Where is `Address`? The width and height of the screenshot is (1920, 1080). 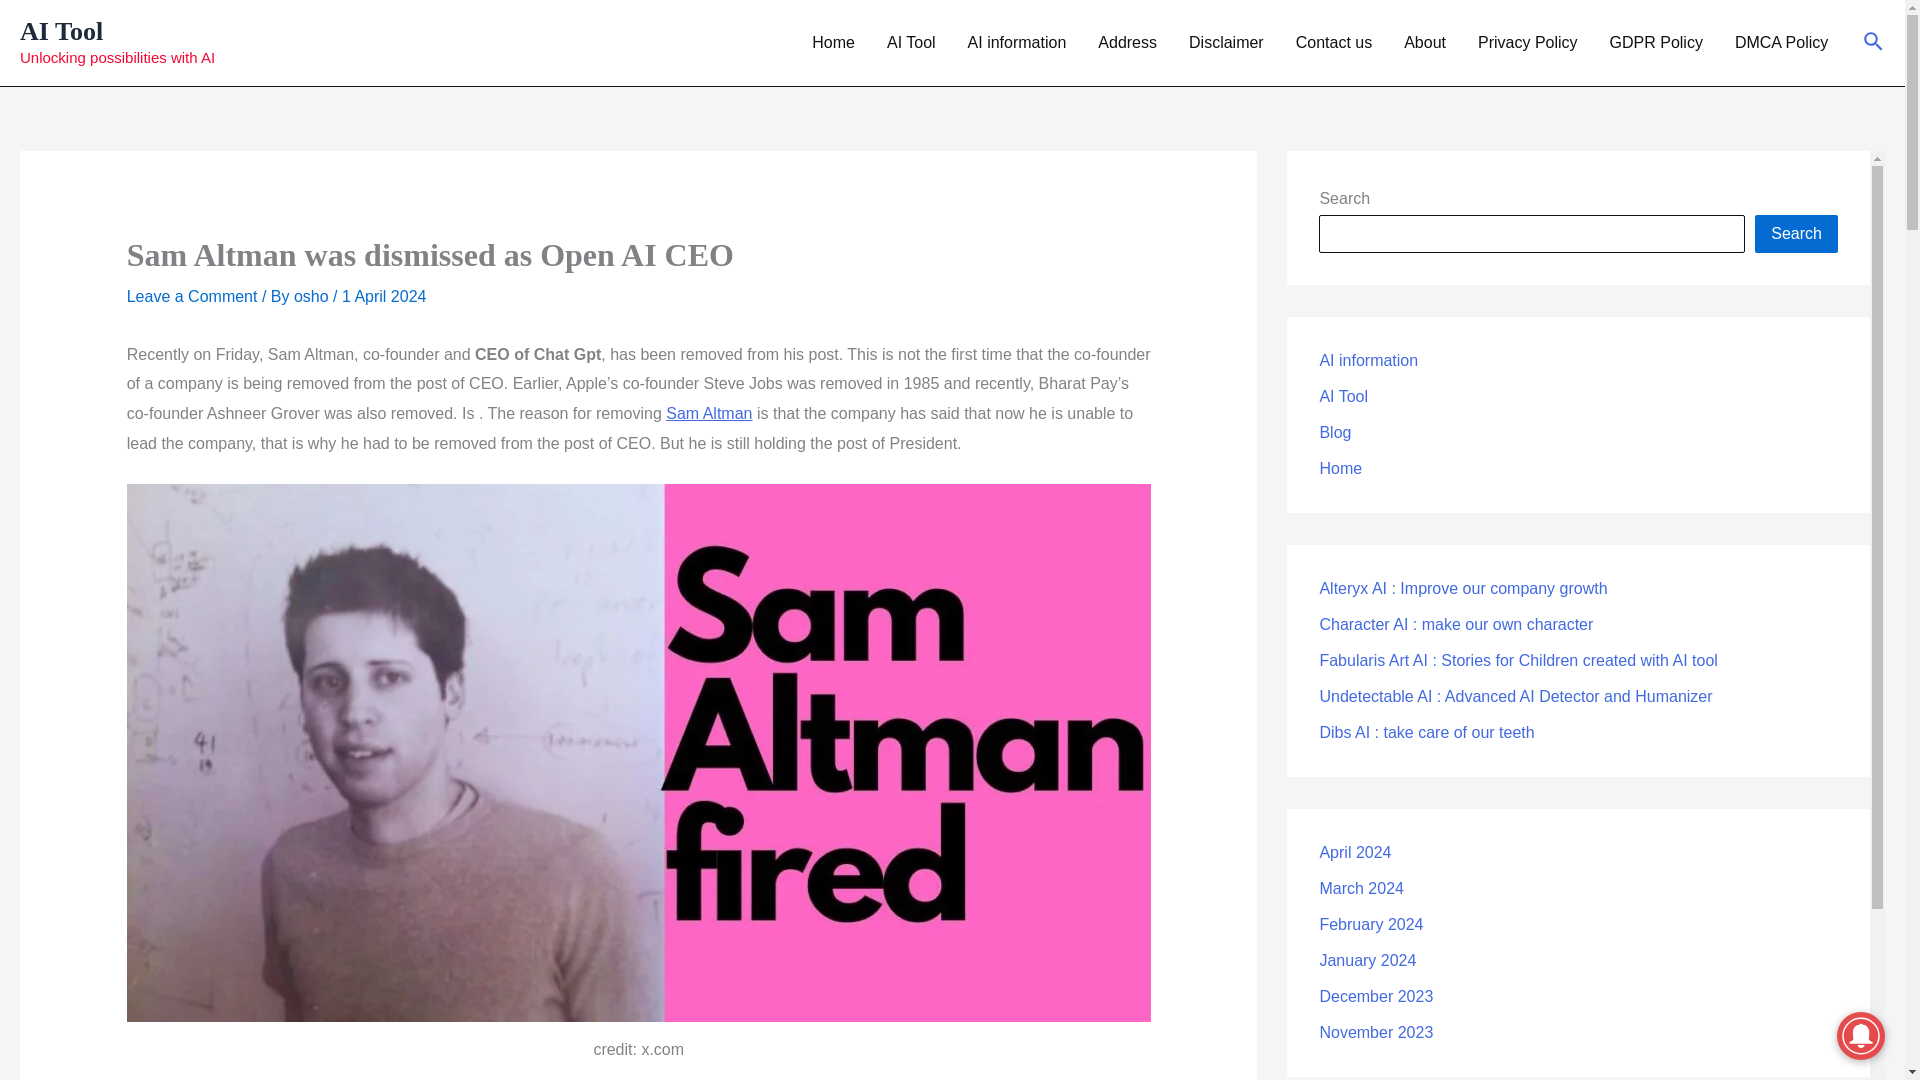 Address is located at coordinates (1128, 43).